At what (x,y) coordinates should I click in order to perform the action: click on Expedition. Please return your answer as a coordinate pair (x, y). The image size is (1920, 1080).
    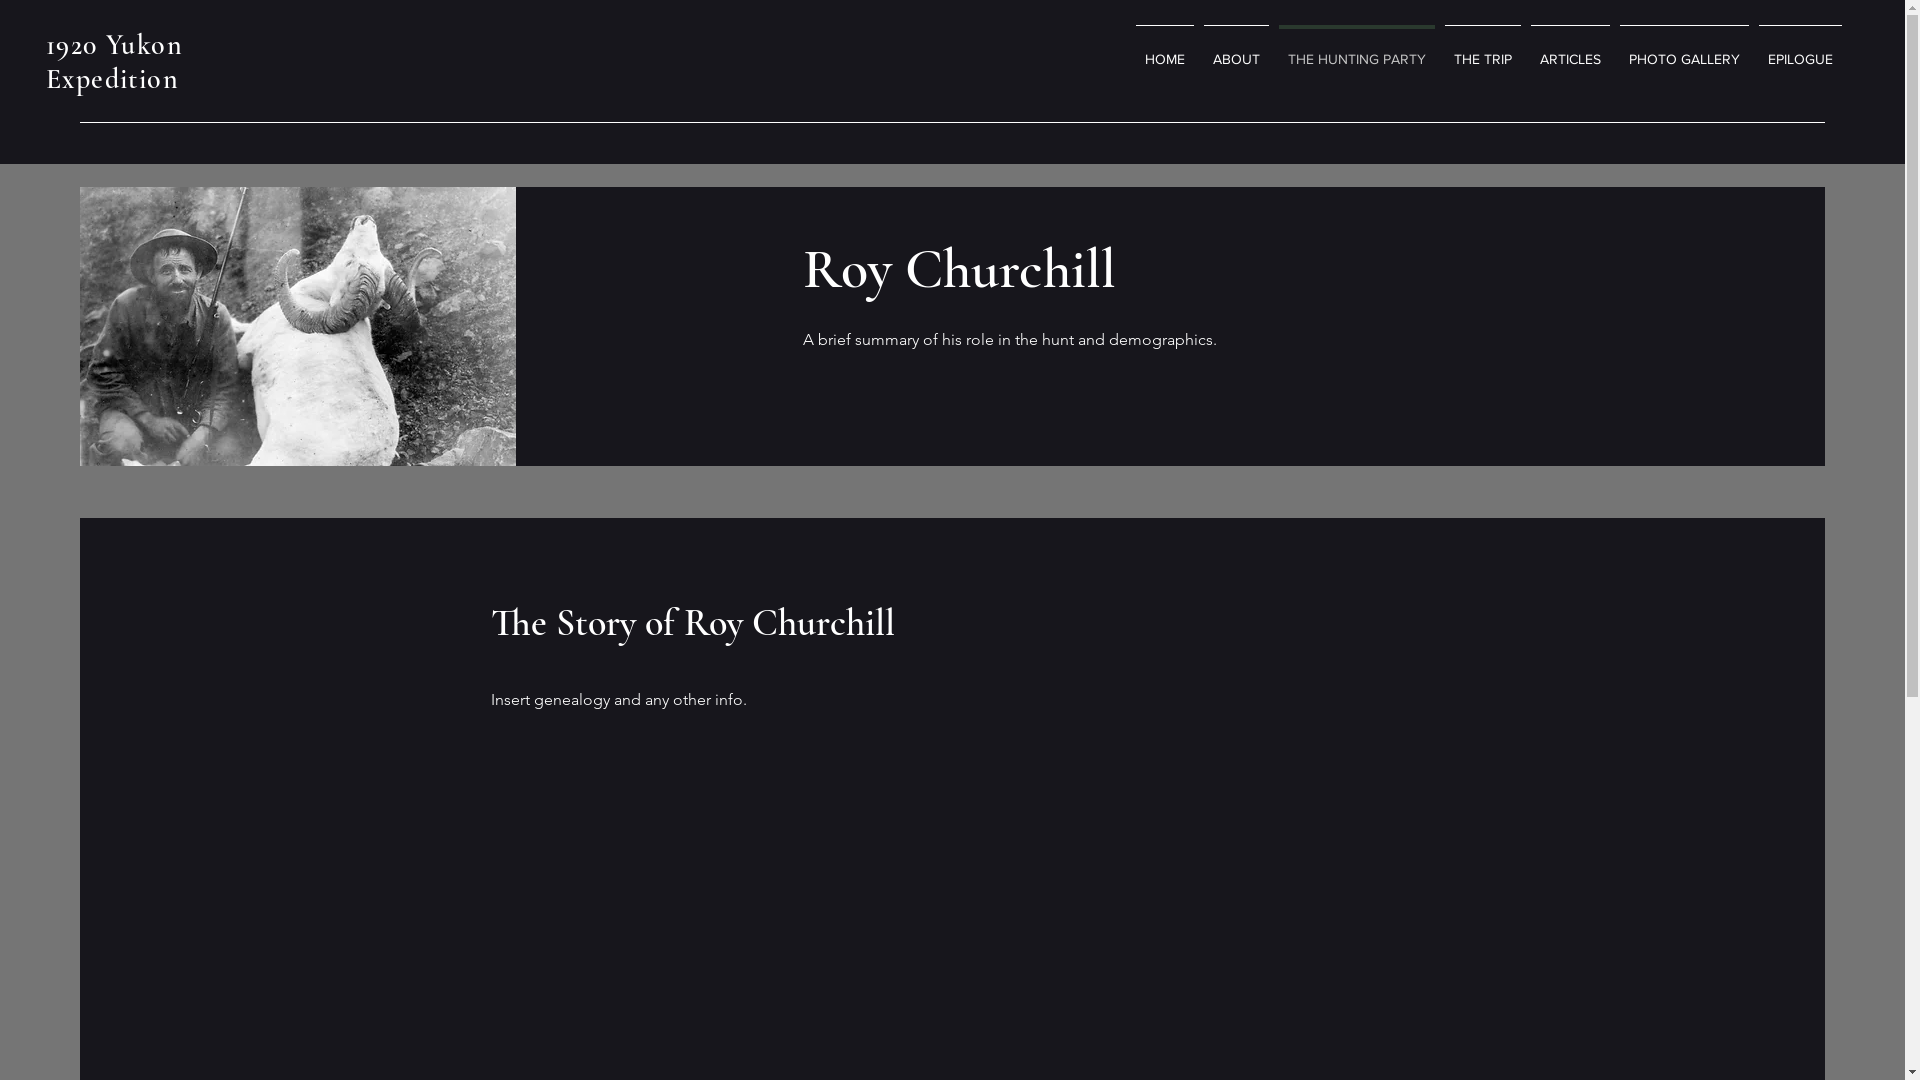
    Looking at the image, I should click on (112, 79).